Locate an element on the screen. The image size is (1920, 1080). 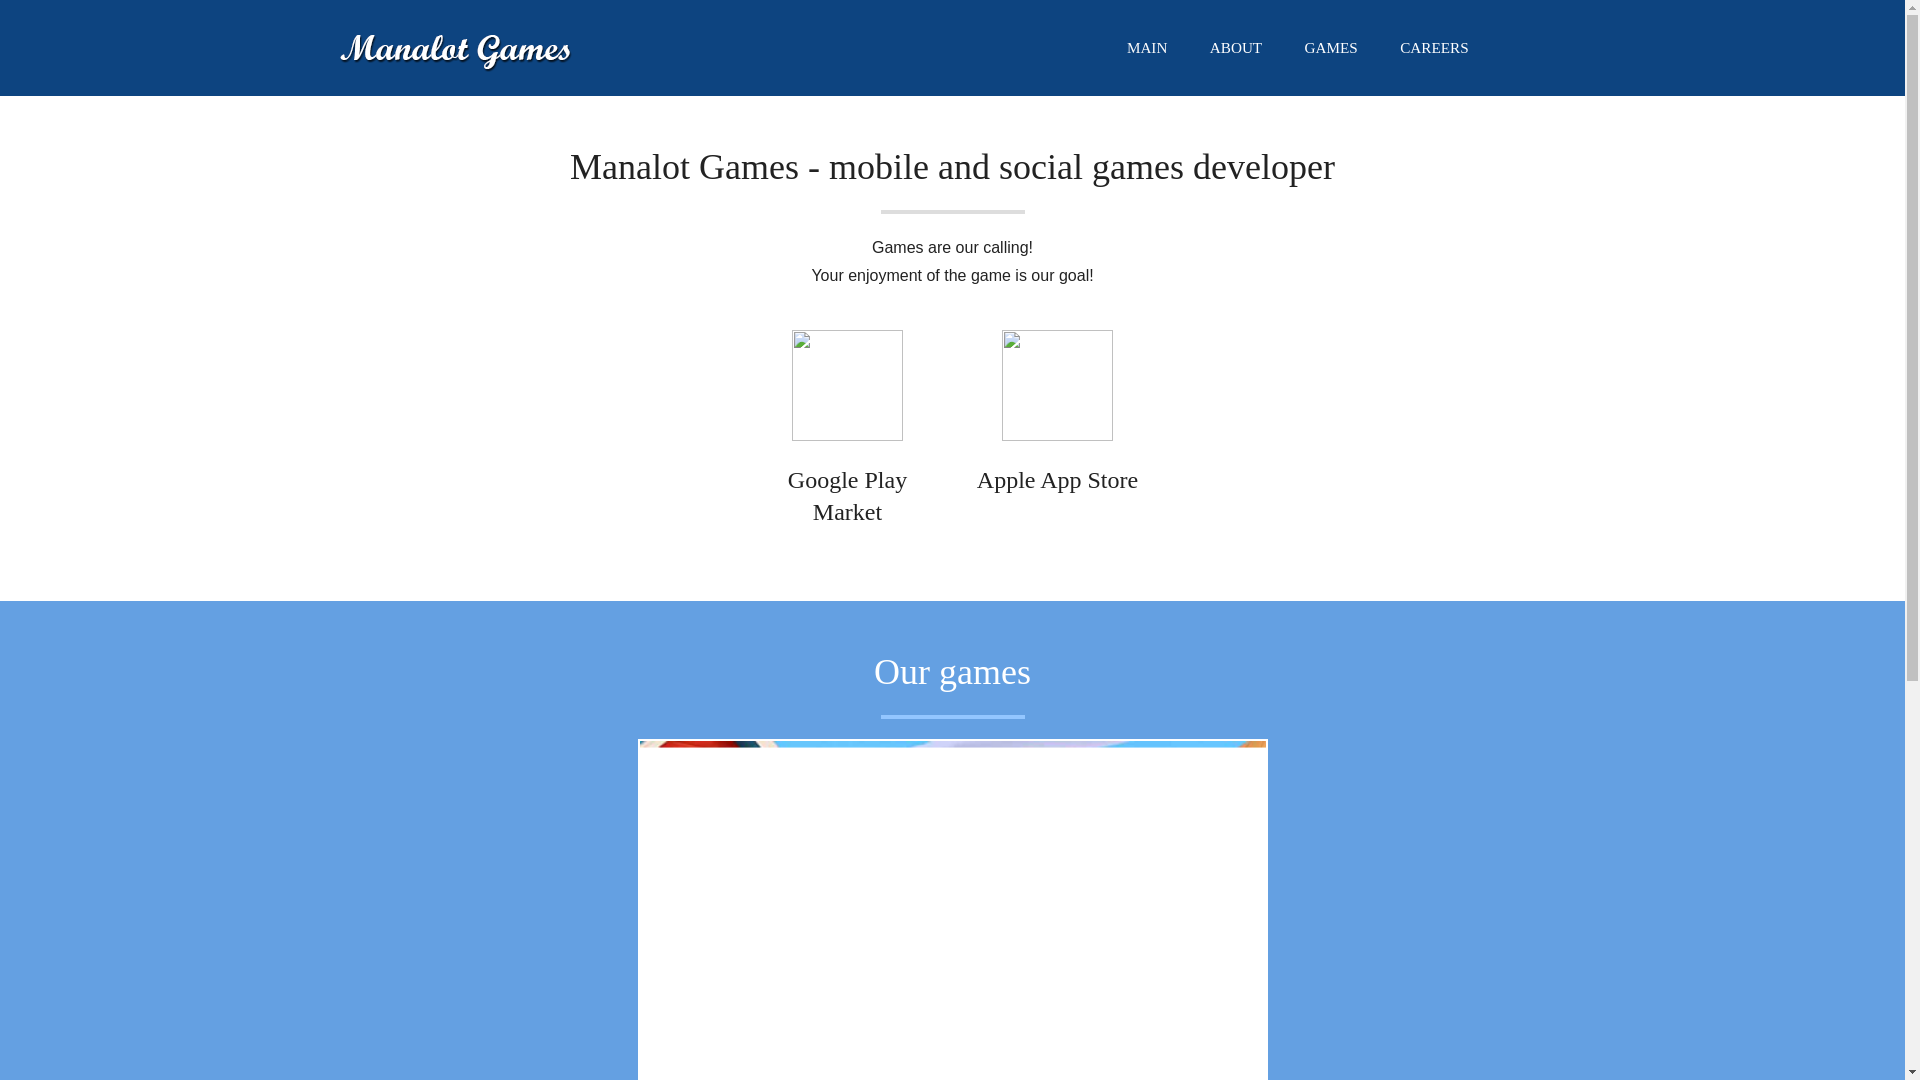
GAMES is located at coordinates (1331, 48).